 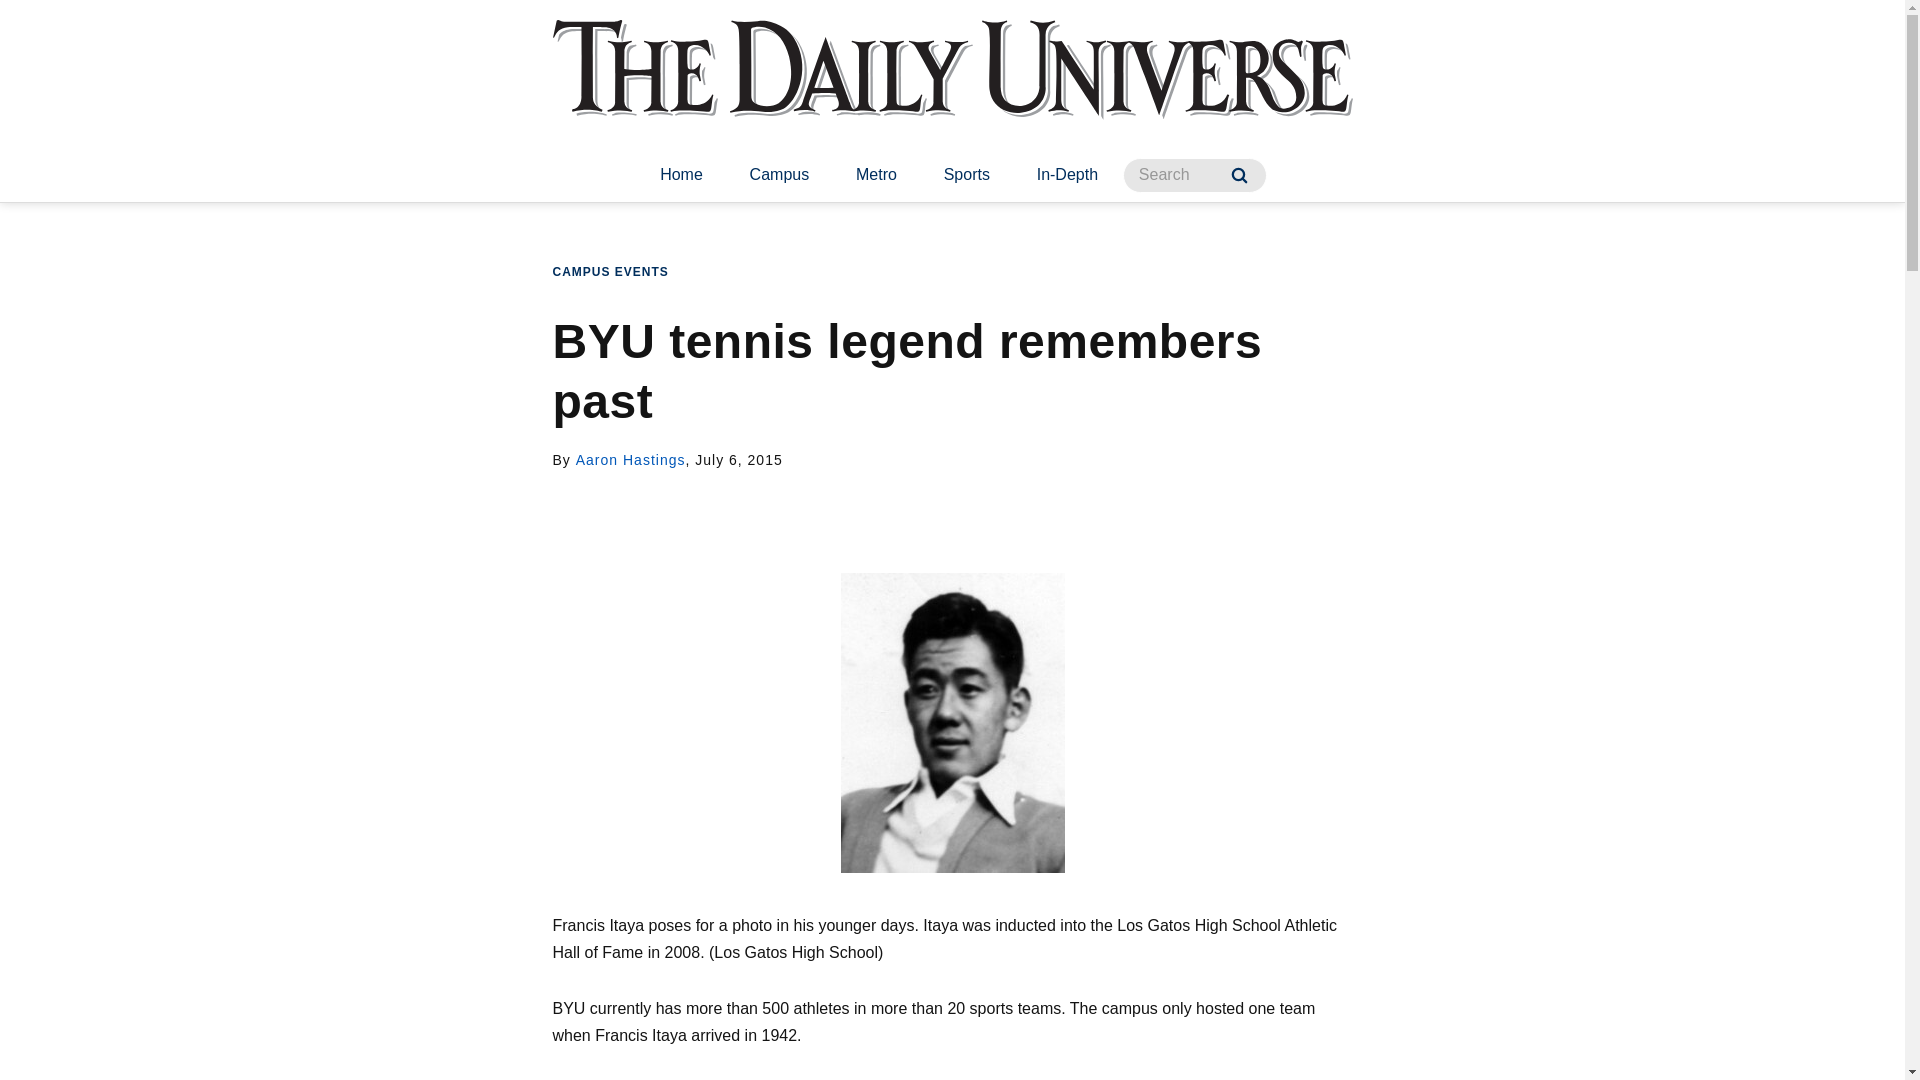 I want to click on Home, so click(x=681, y=176).